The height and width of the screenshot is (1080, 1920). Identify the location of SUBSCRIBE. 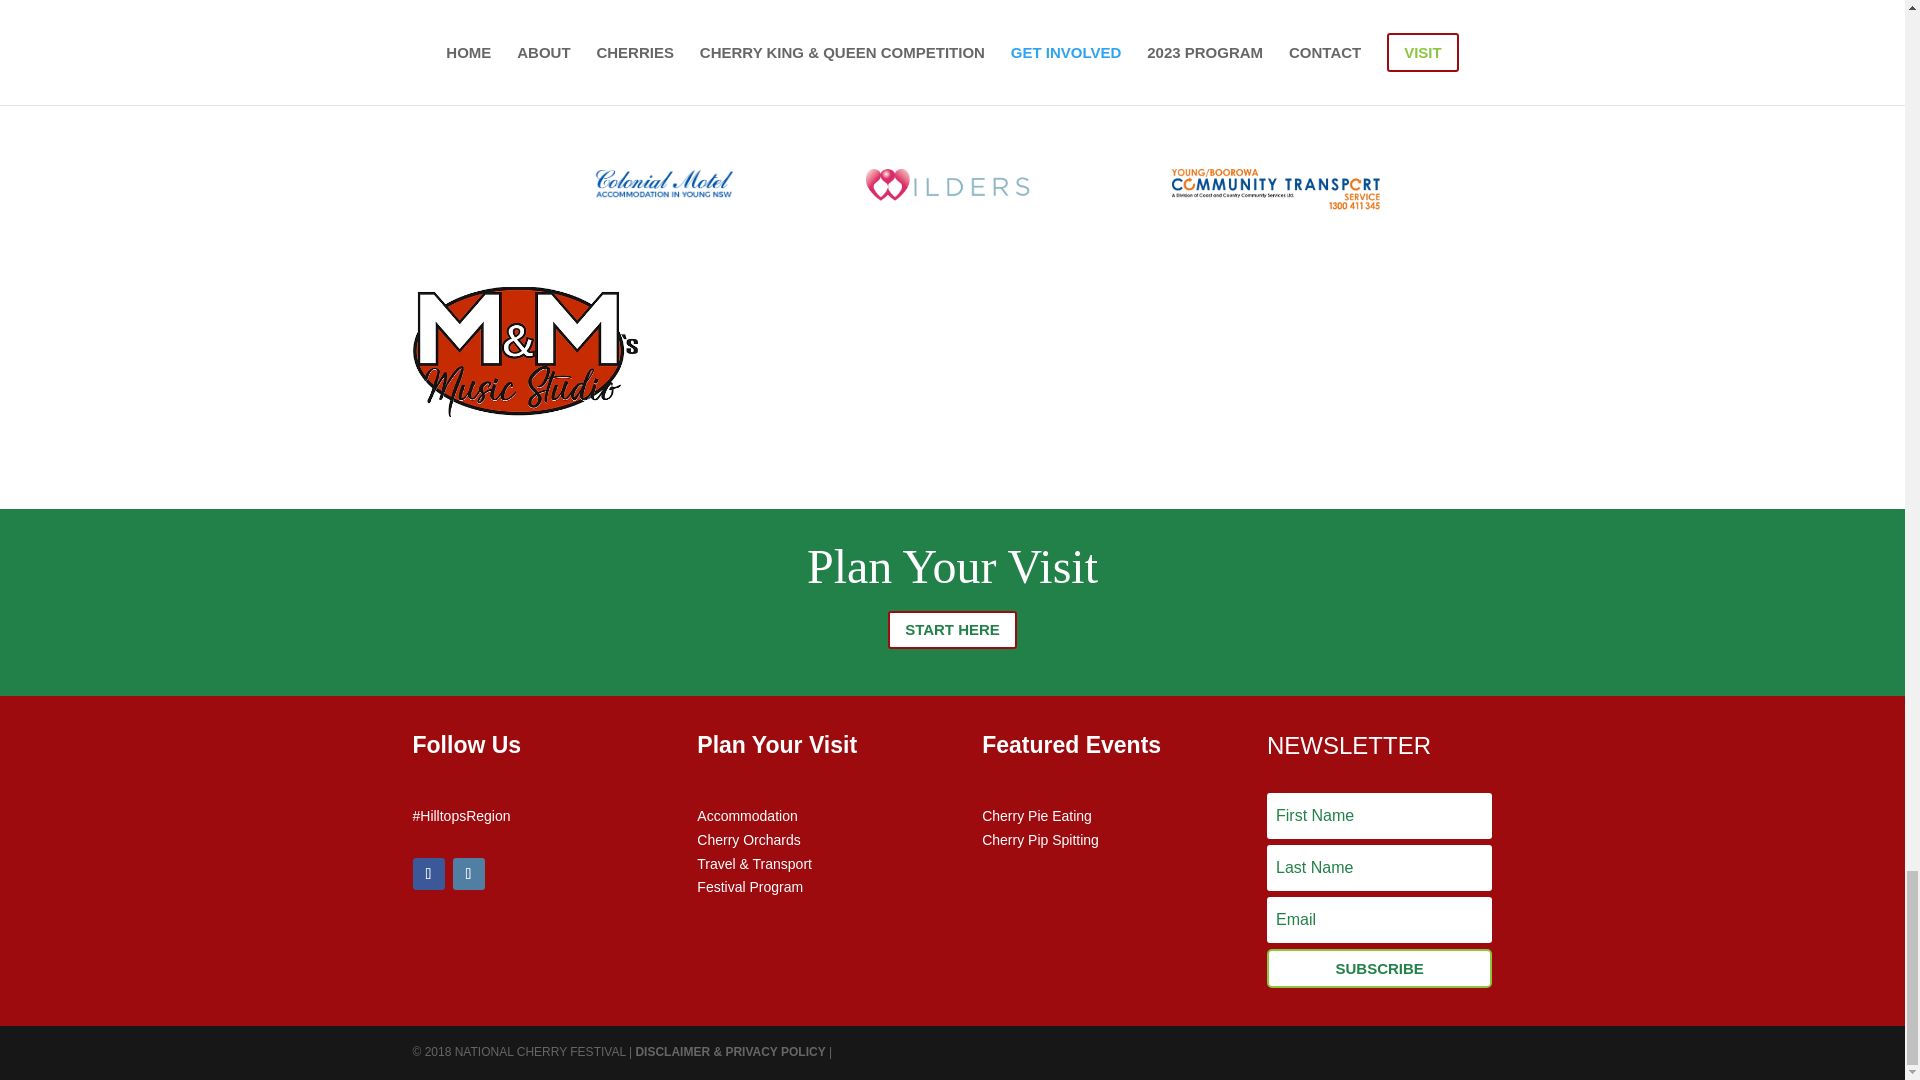
(1379, 968).